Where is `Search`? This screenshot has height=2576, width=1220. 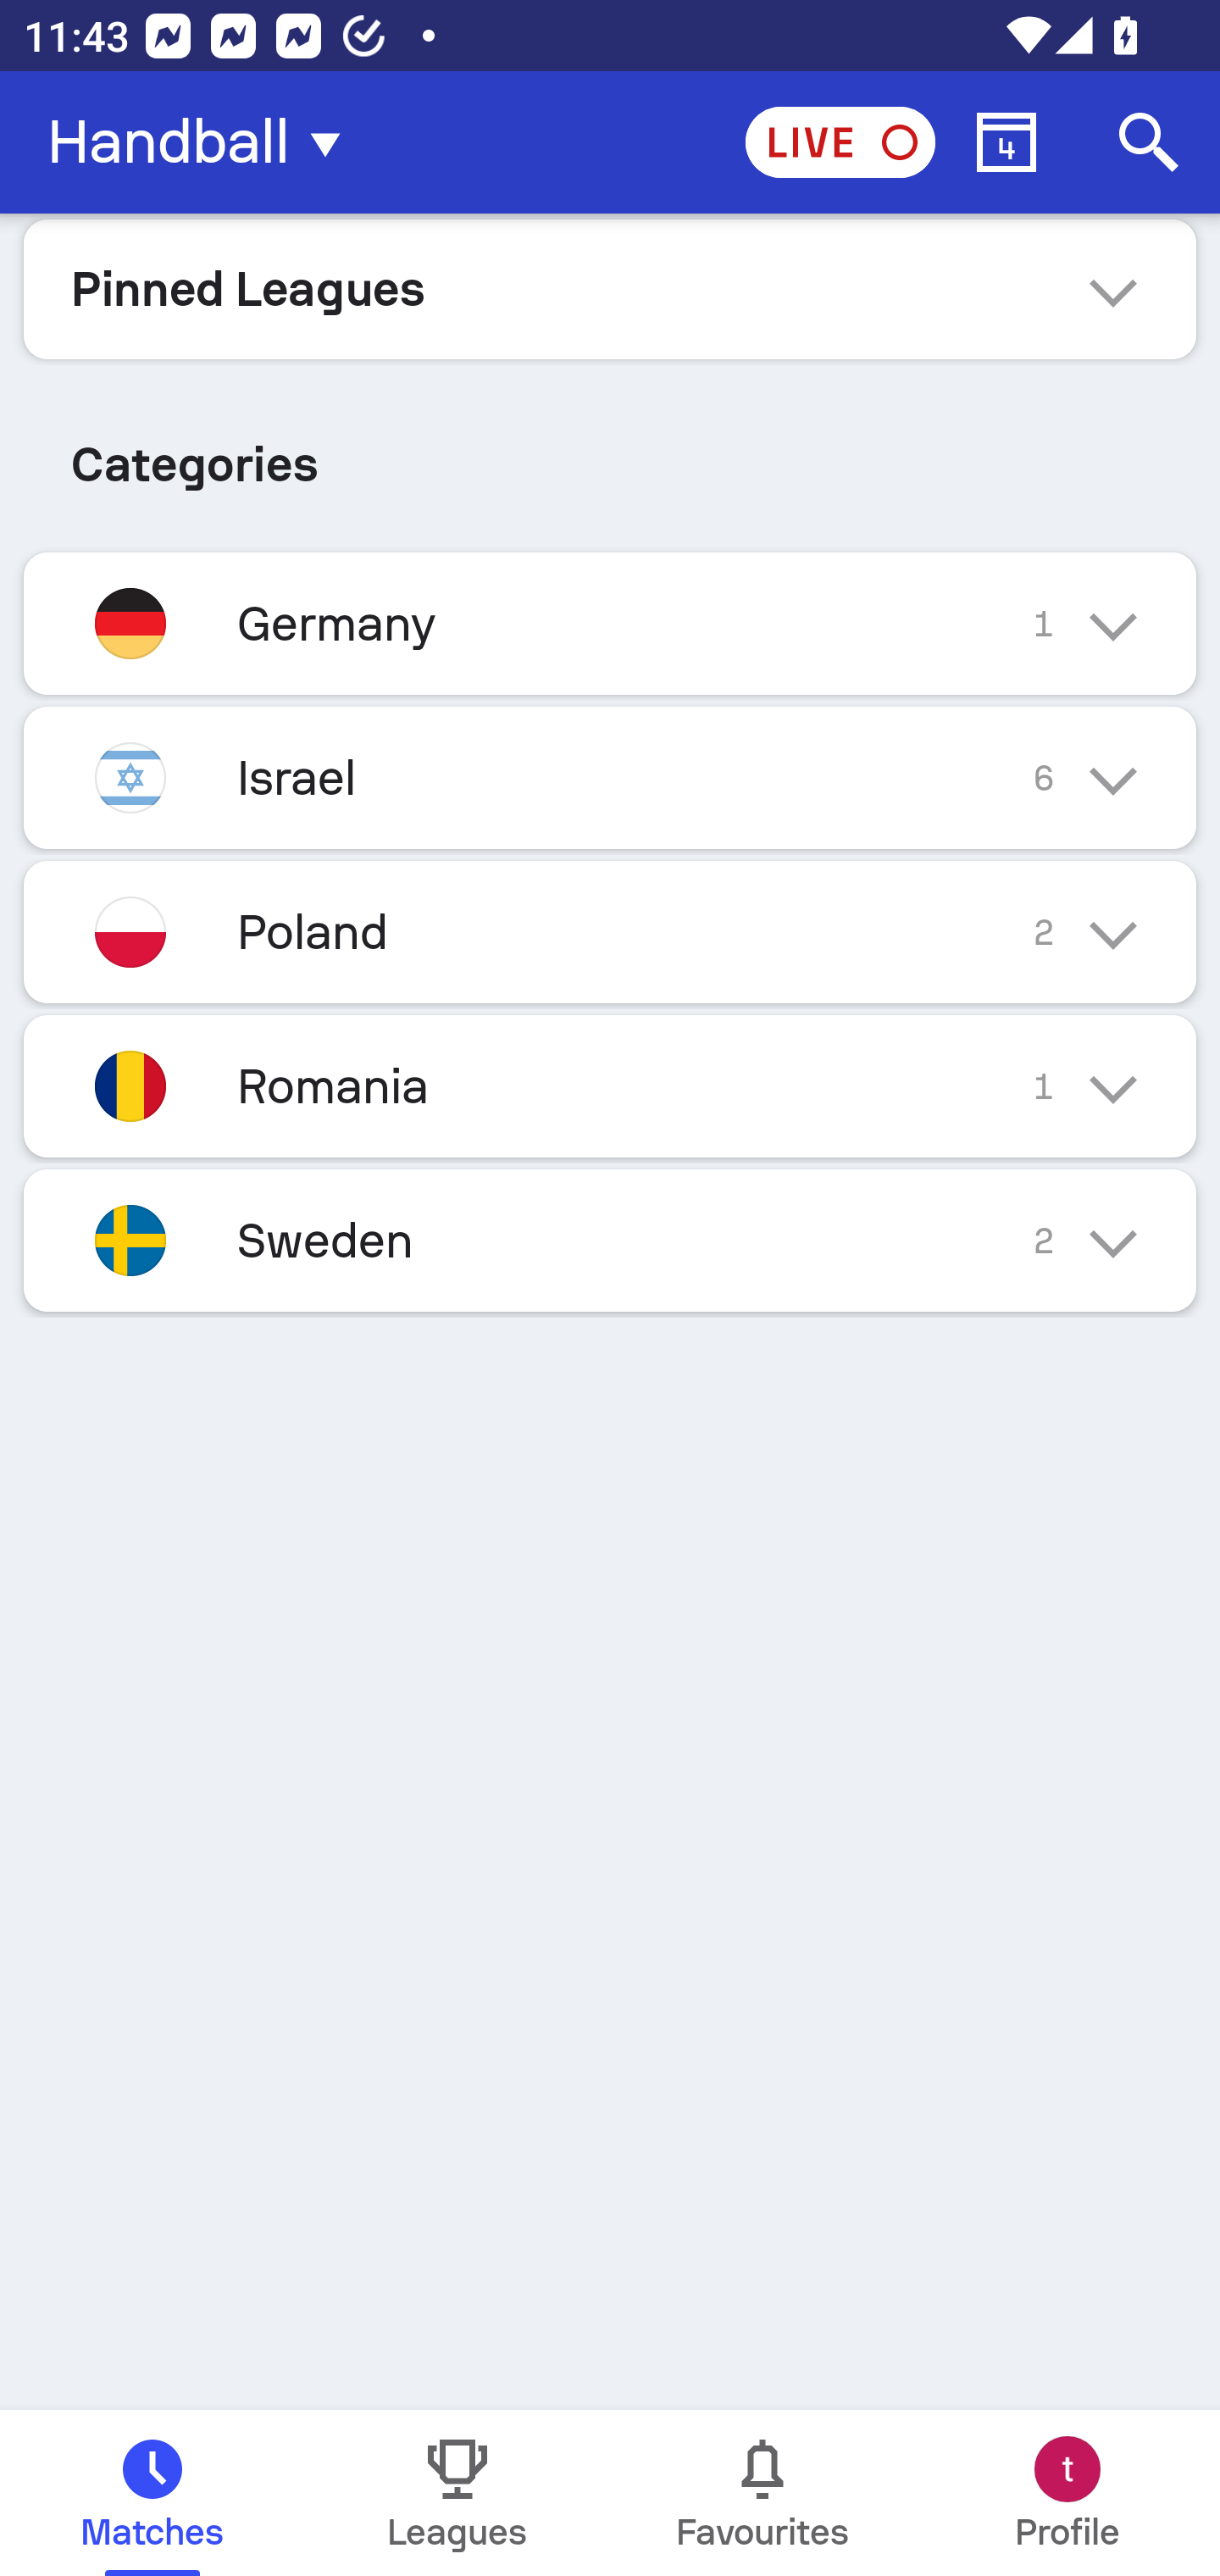 Search is located at coordinates (1149, 142).